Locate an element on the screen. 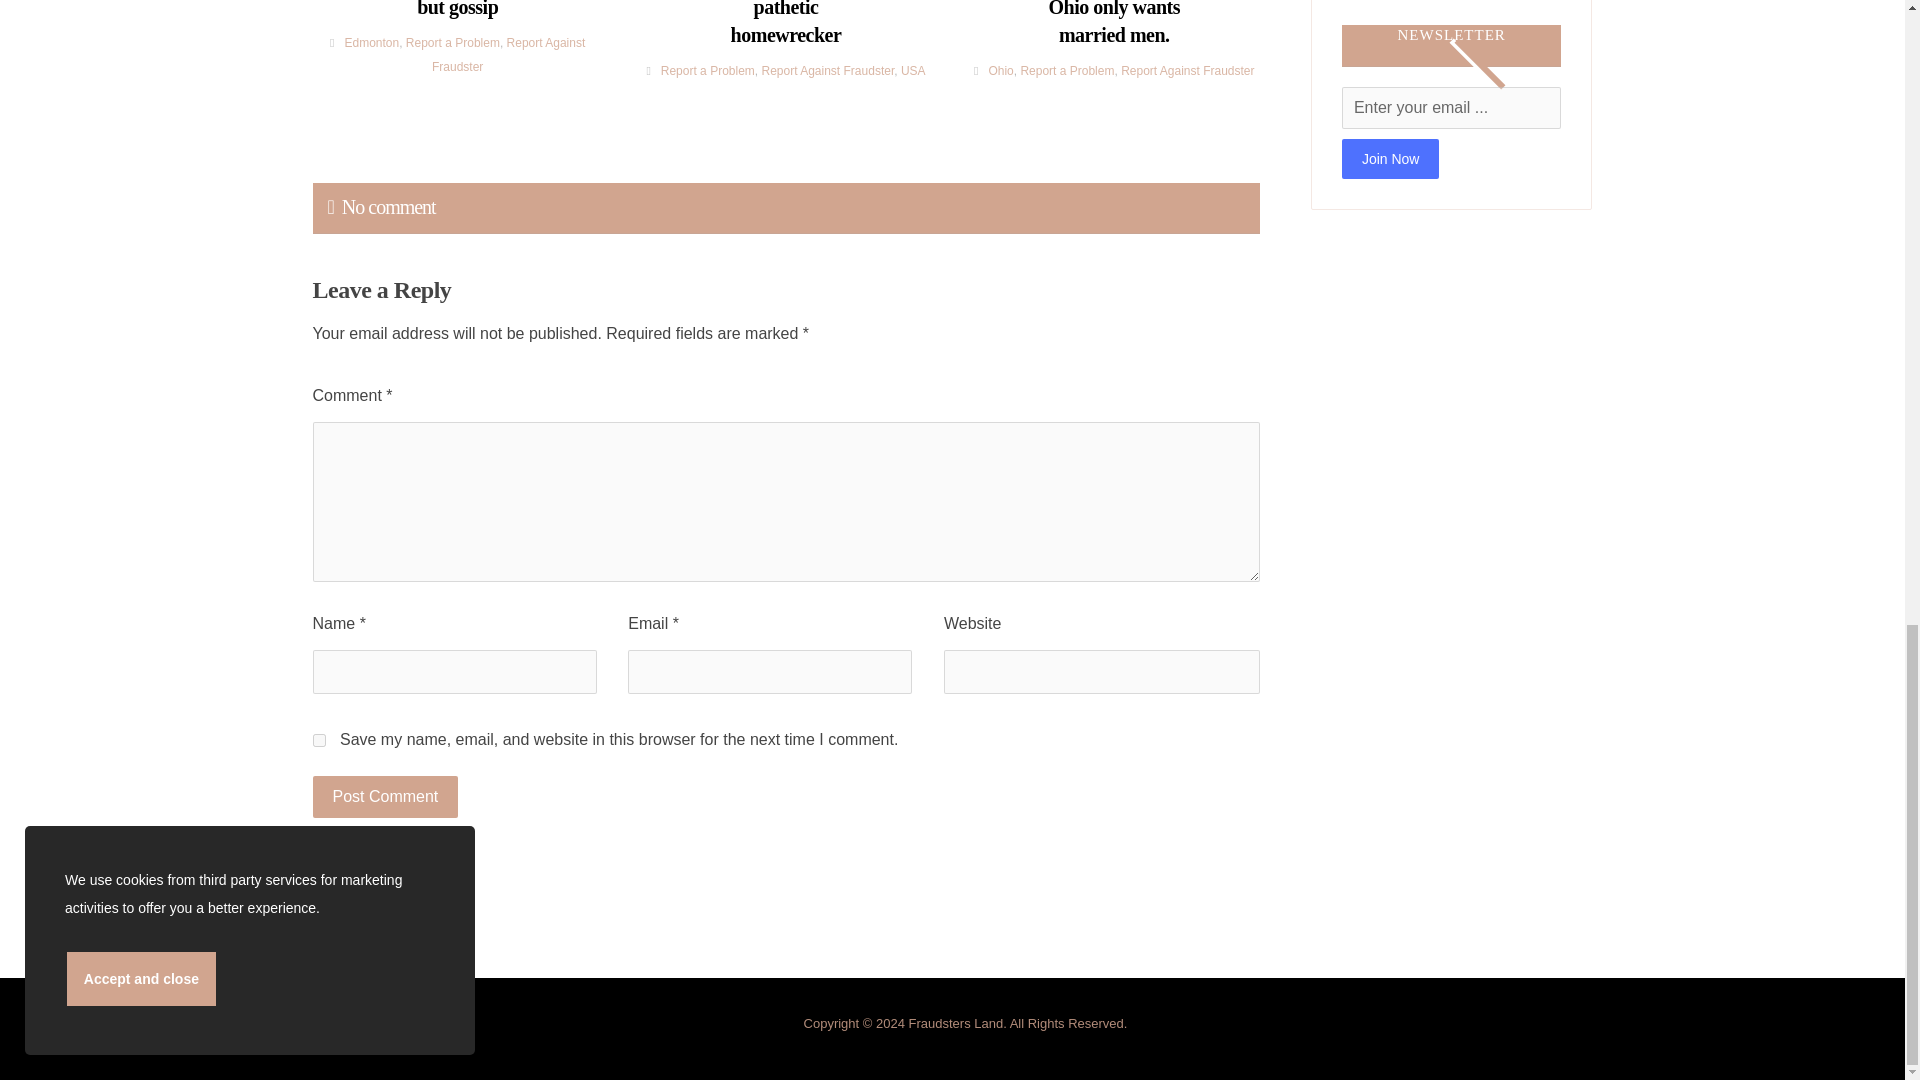  Report a Problem is located at coordinates (707, 70).